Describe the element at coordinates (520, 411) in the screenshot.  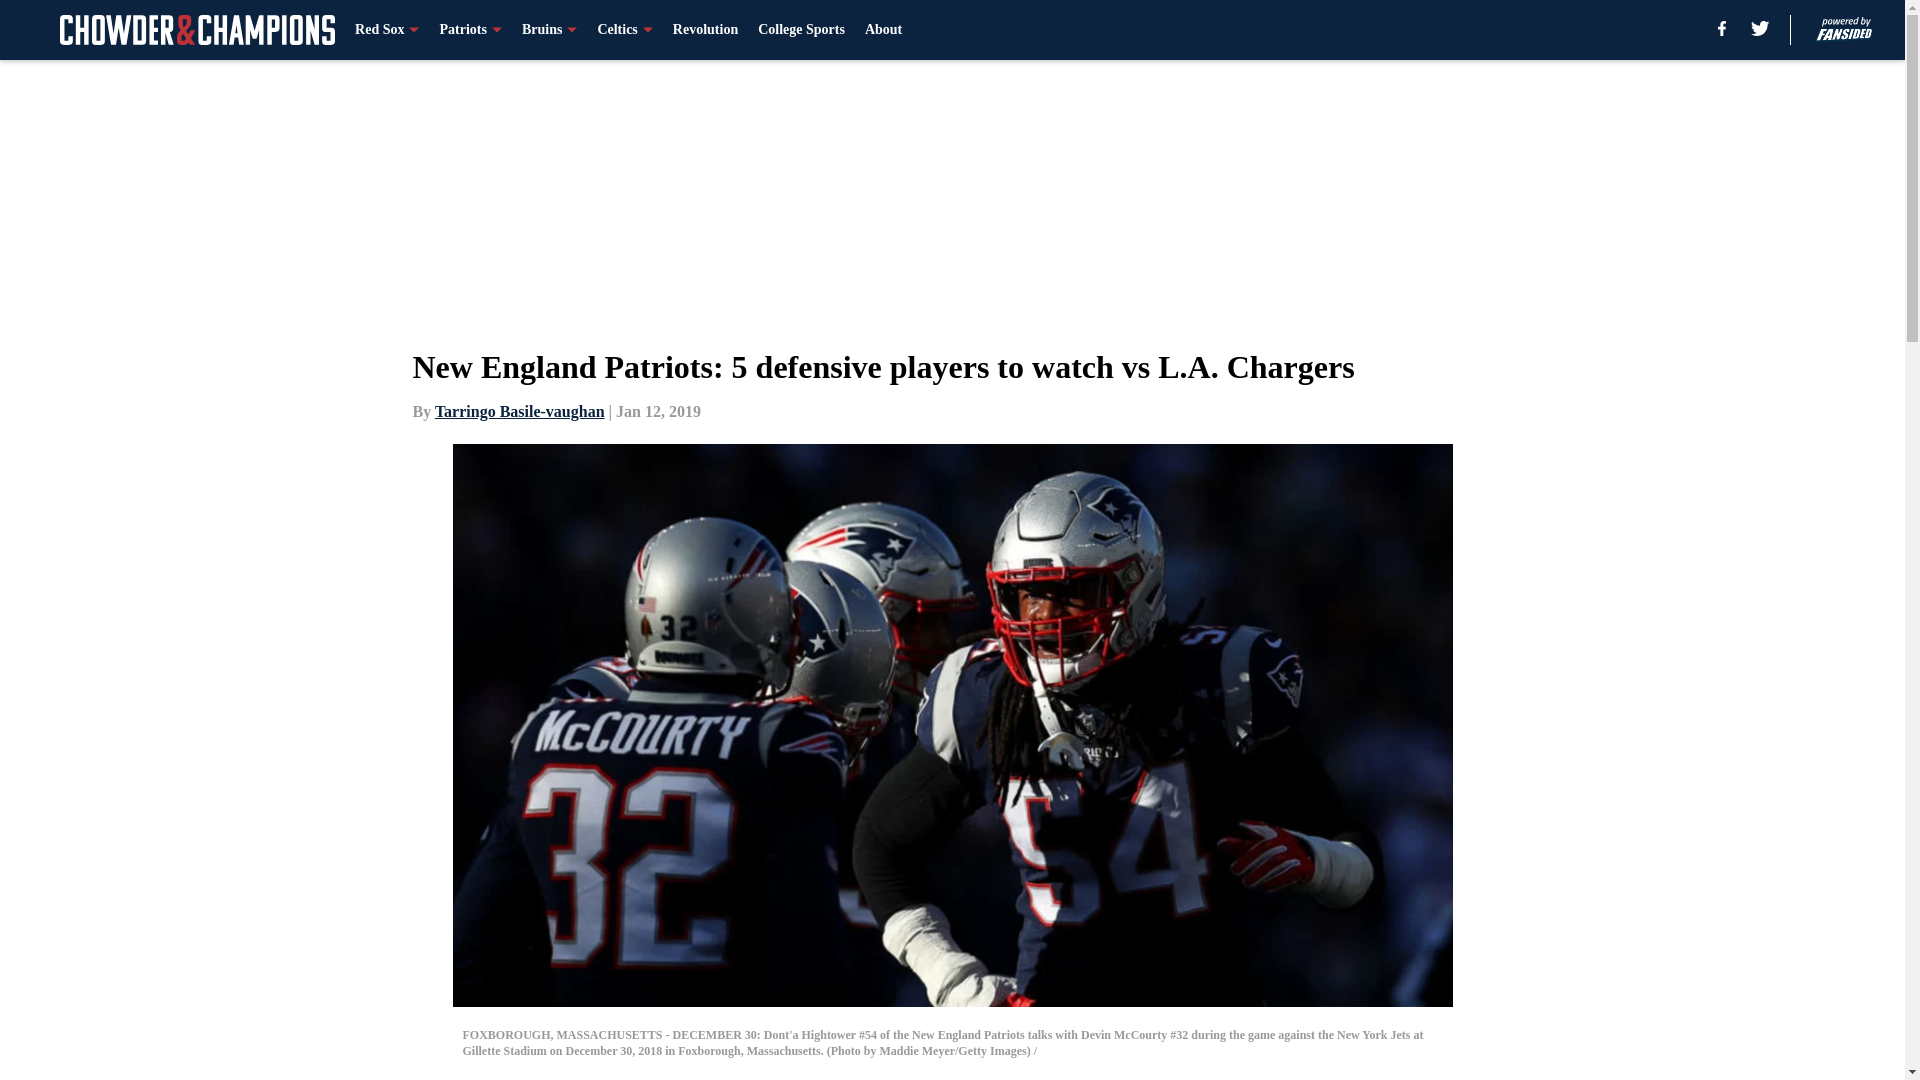
I see `Tarringo Basile-vaughan` at that location.